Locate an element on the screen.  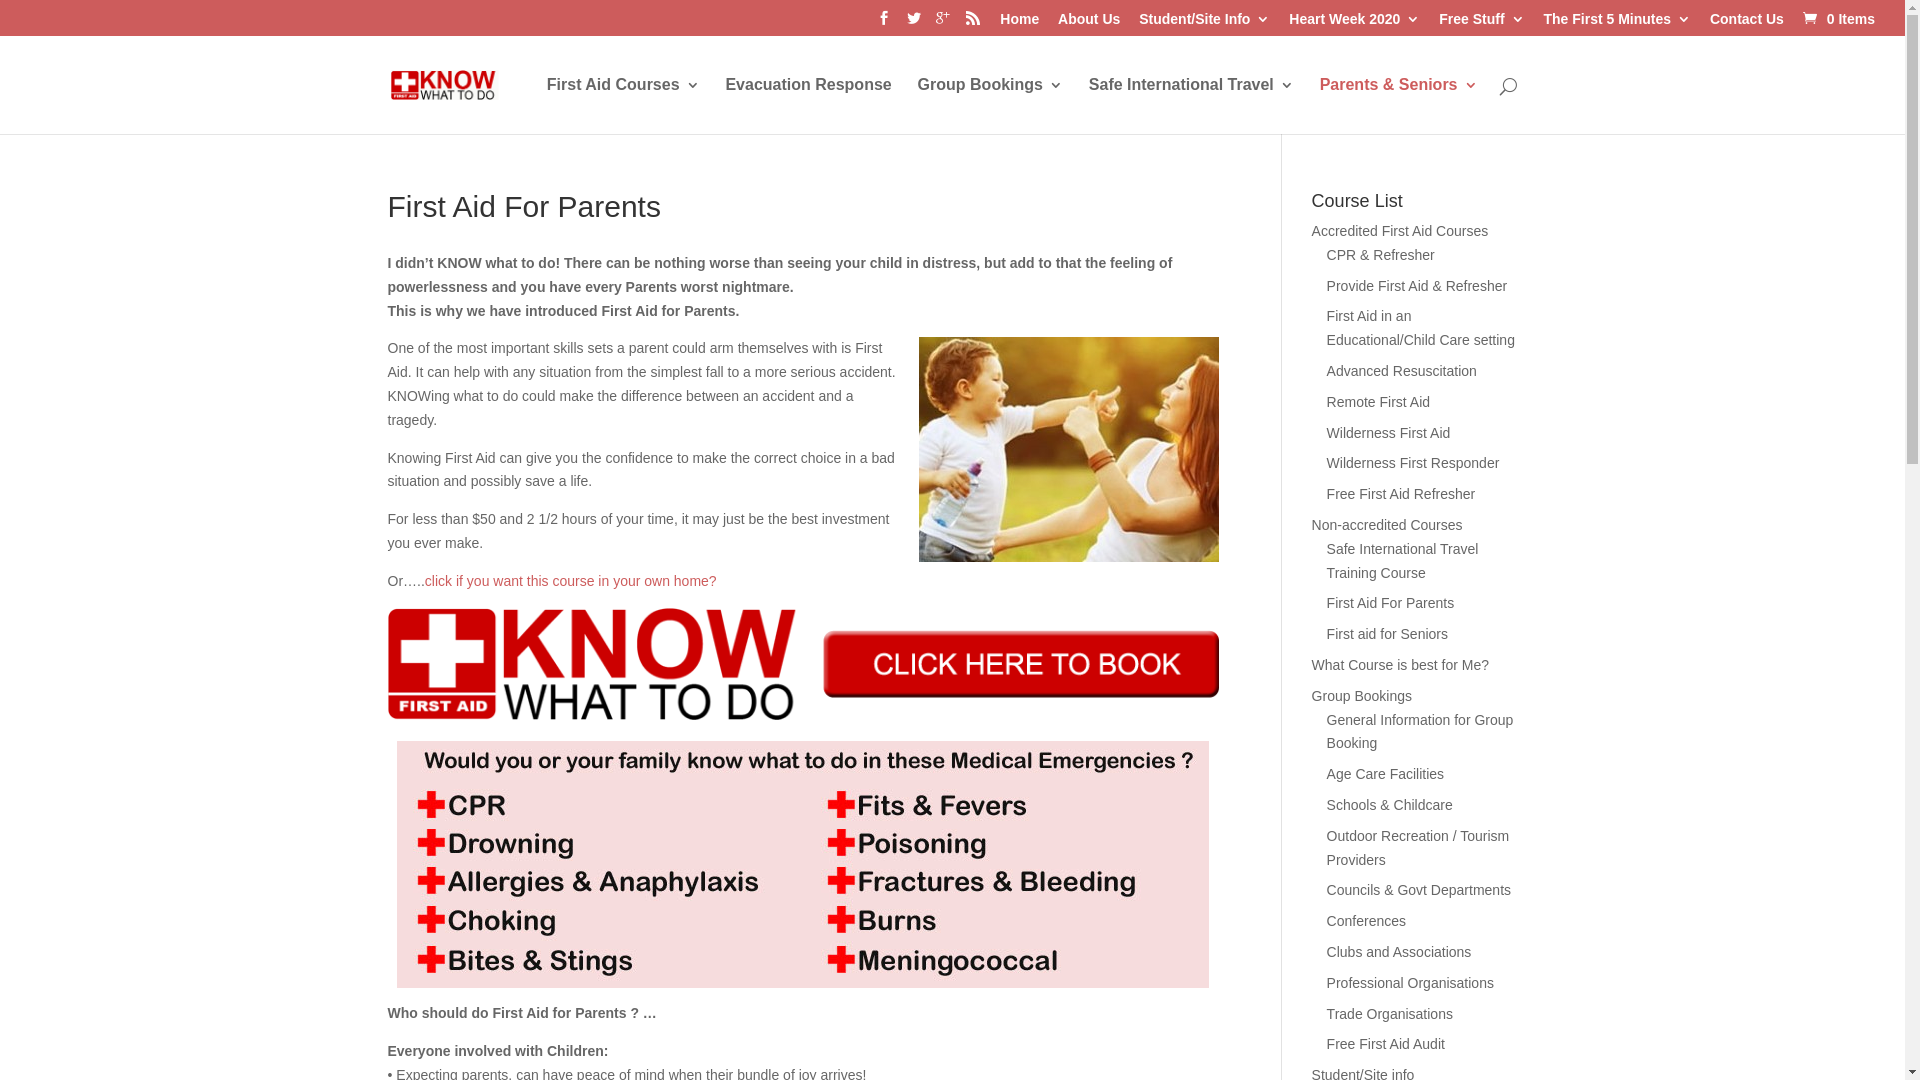
Conferences is located at coordinates (1366, 921).